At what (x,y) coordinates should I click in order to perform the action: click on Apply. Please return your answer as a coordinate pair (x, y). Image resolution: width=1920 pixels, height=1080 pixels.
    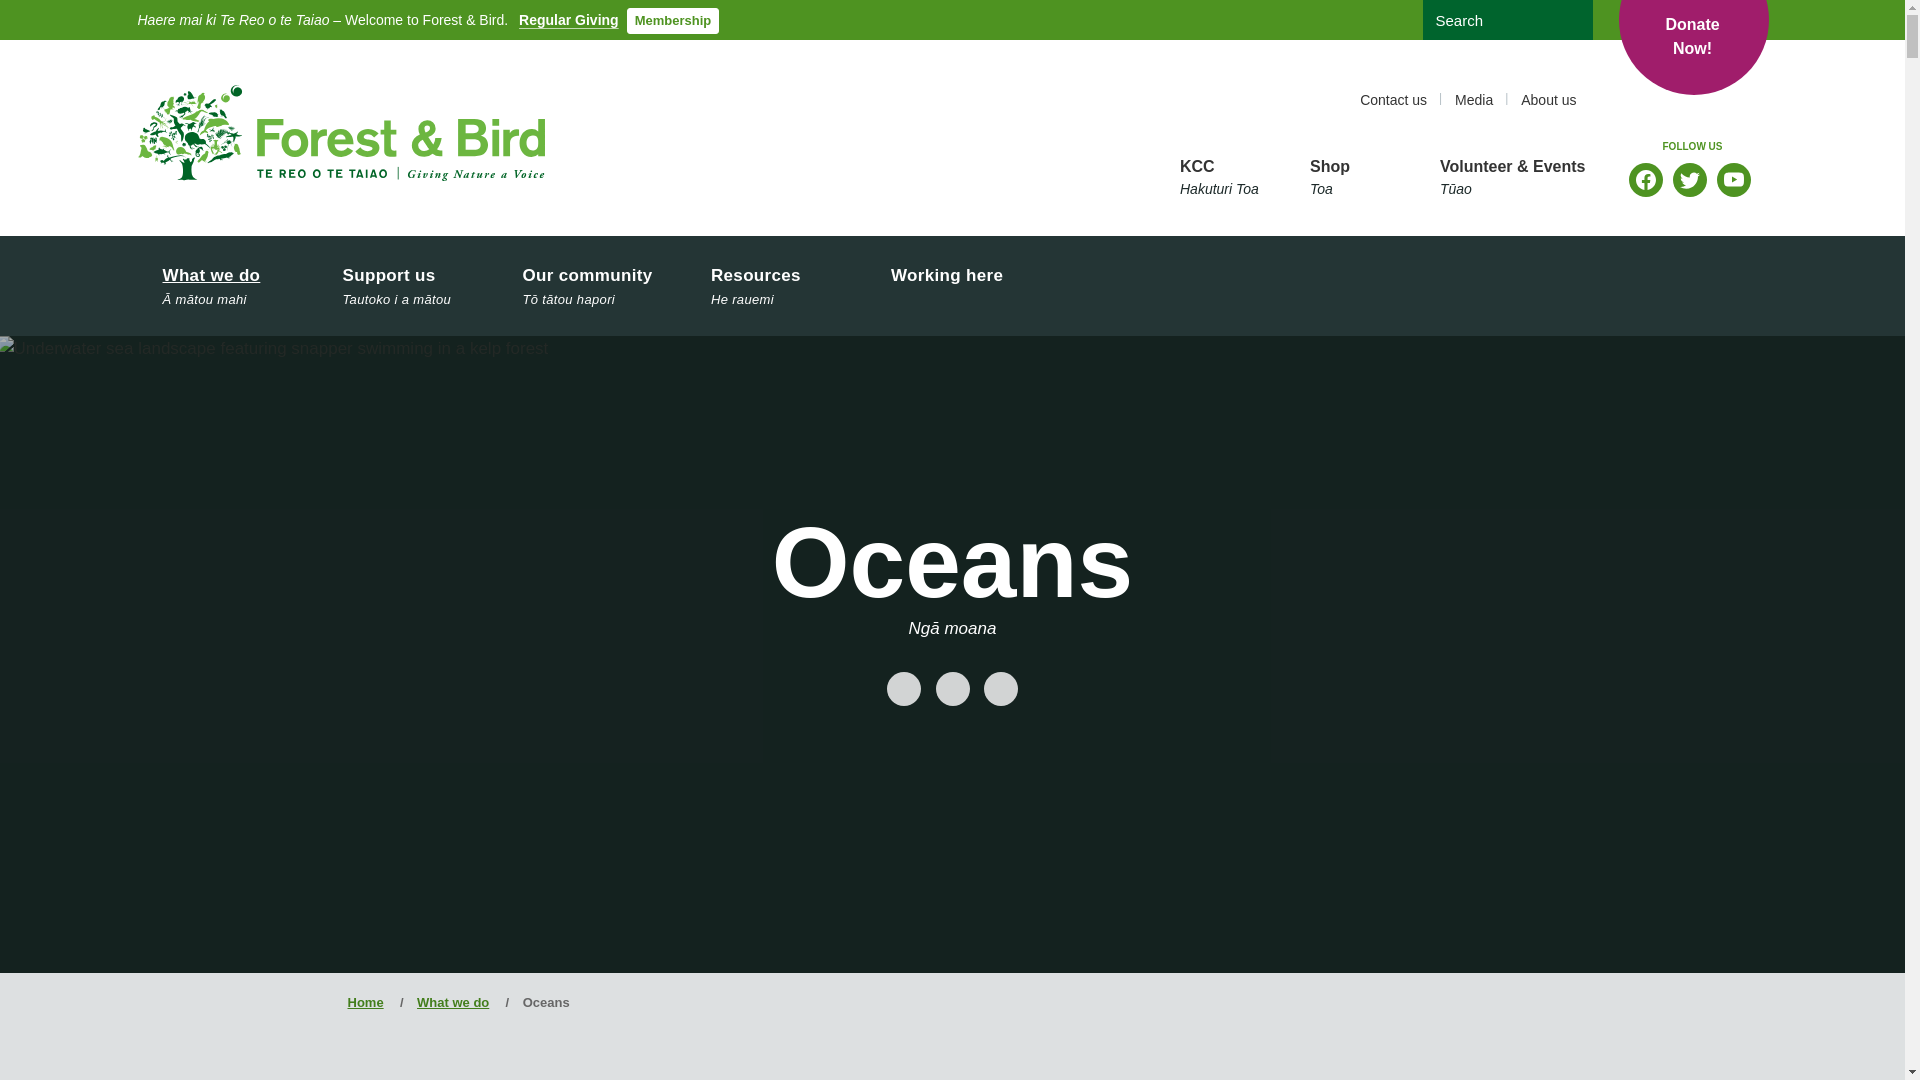
    Looking at the image, I should click on (1571, 20).